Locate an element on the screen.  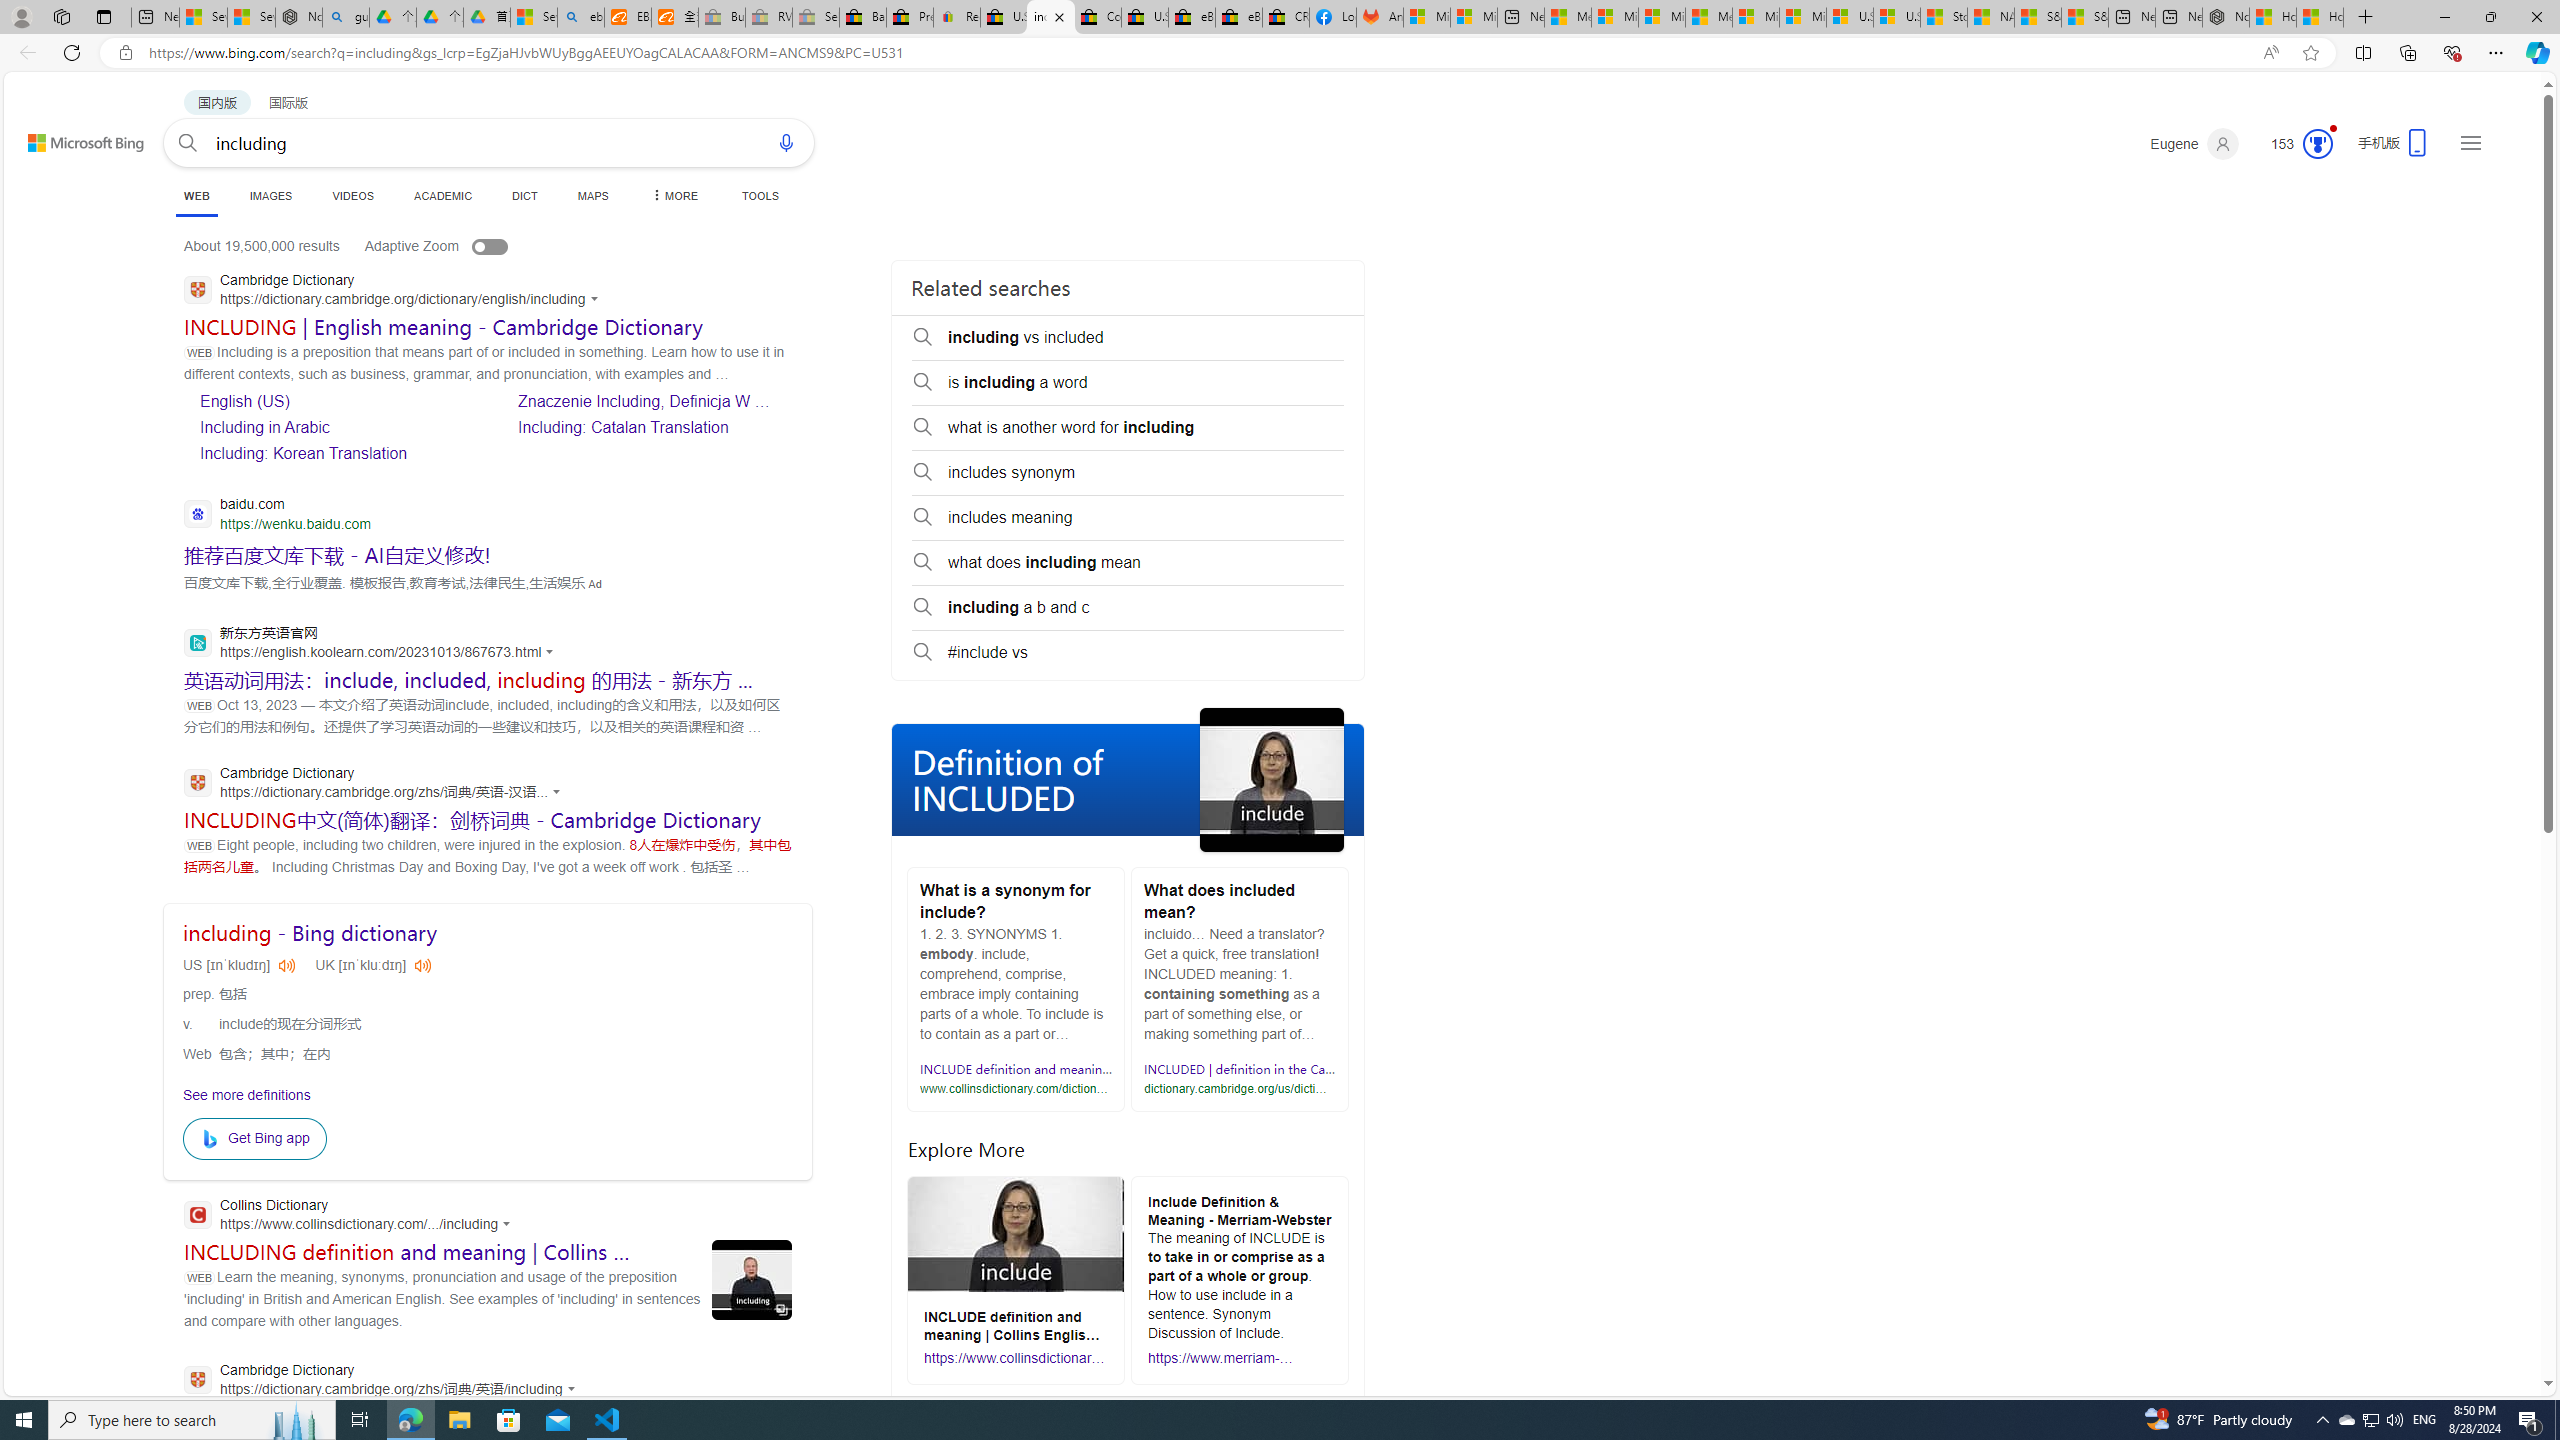
To get missing image descriptions, open the context menu. is located at coordinates (213, 1138).